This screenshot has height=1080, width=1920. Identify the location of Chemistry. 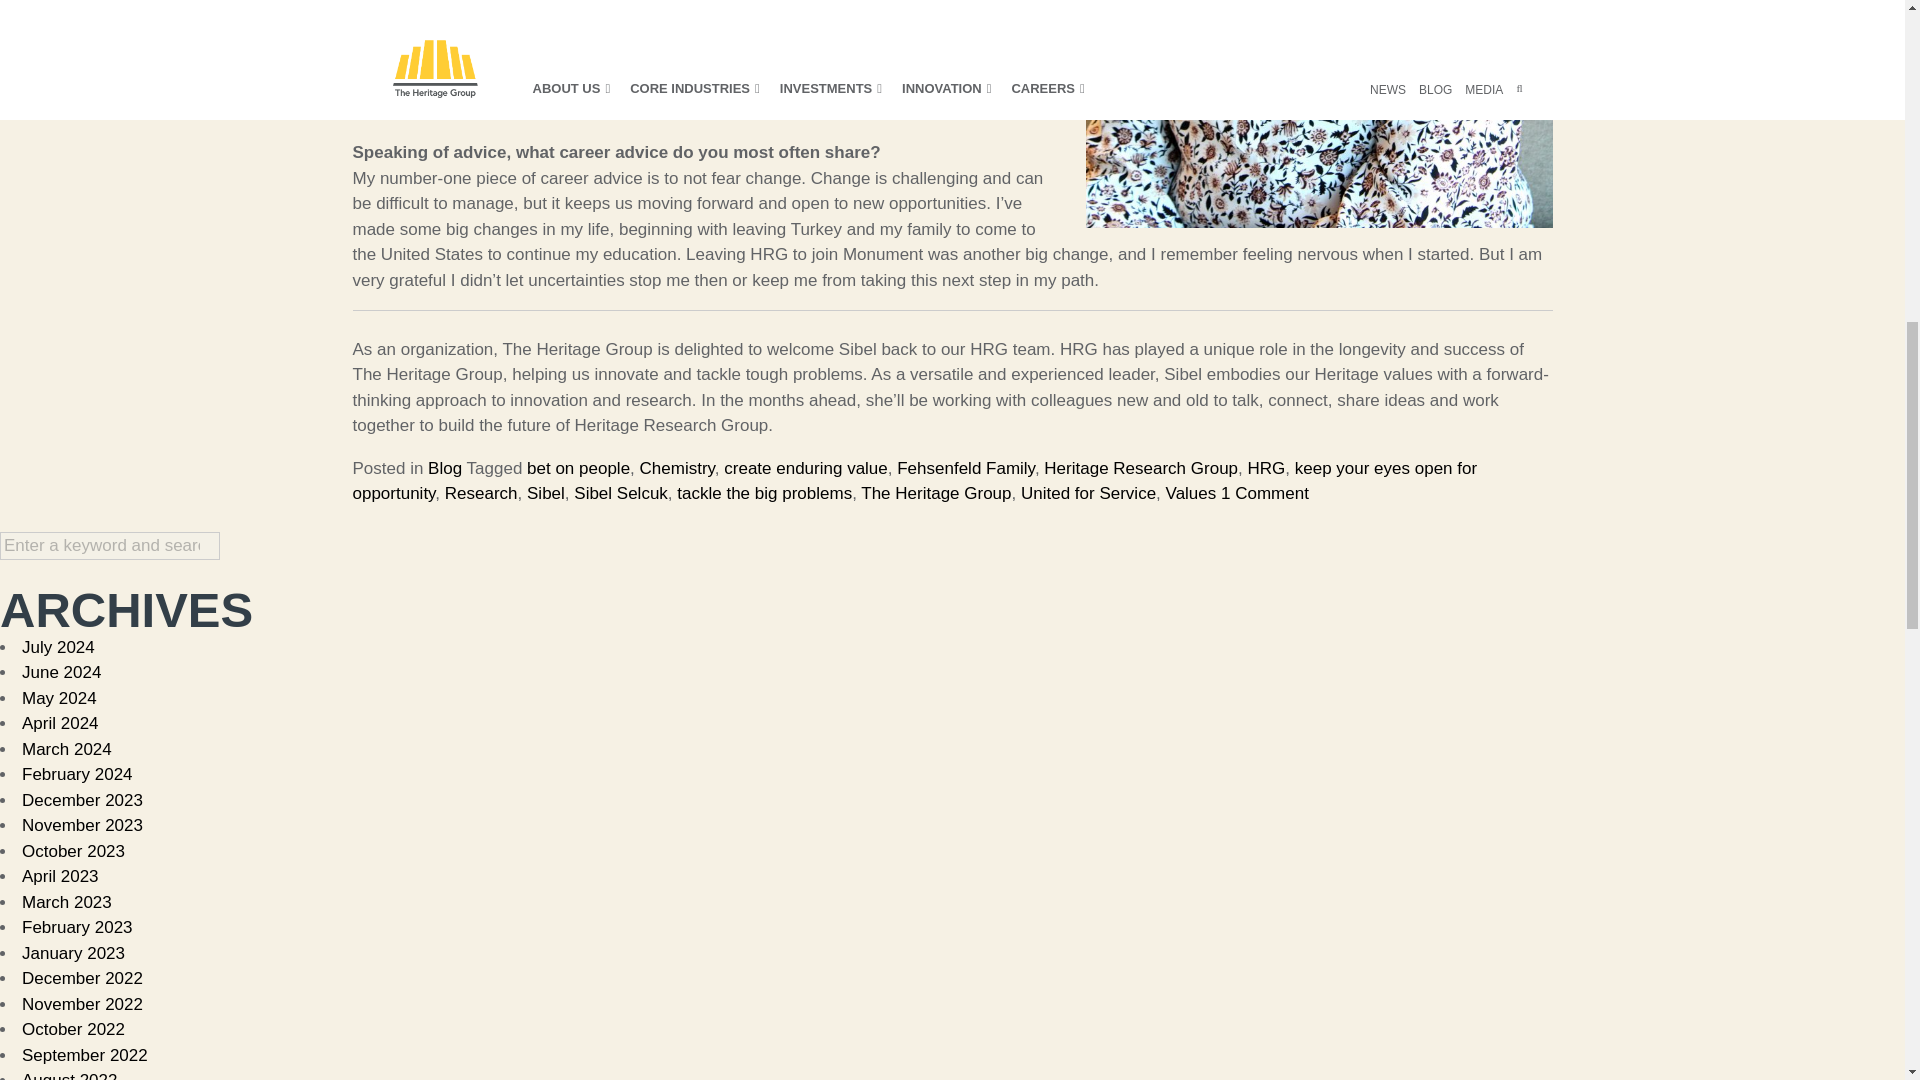
(676, 467).